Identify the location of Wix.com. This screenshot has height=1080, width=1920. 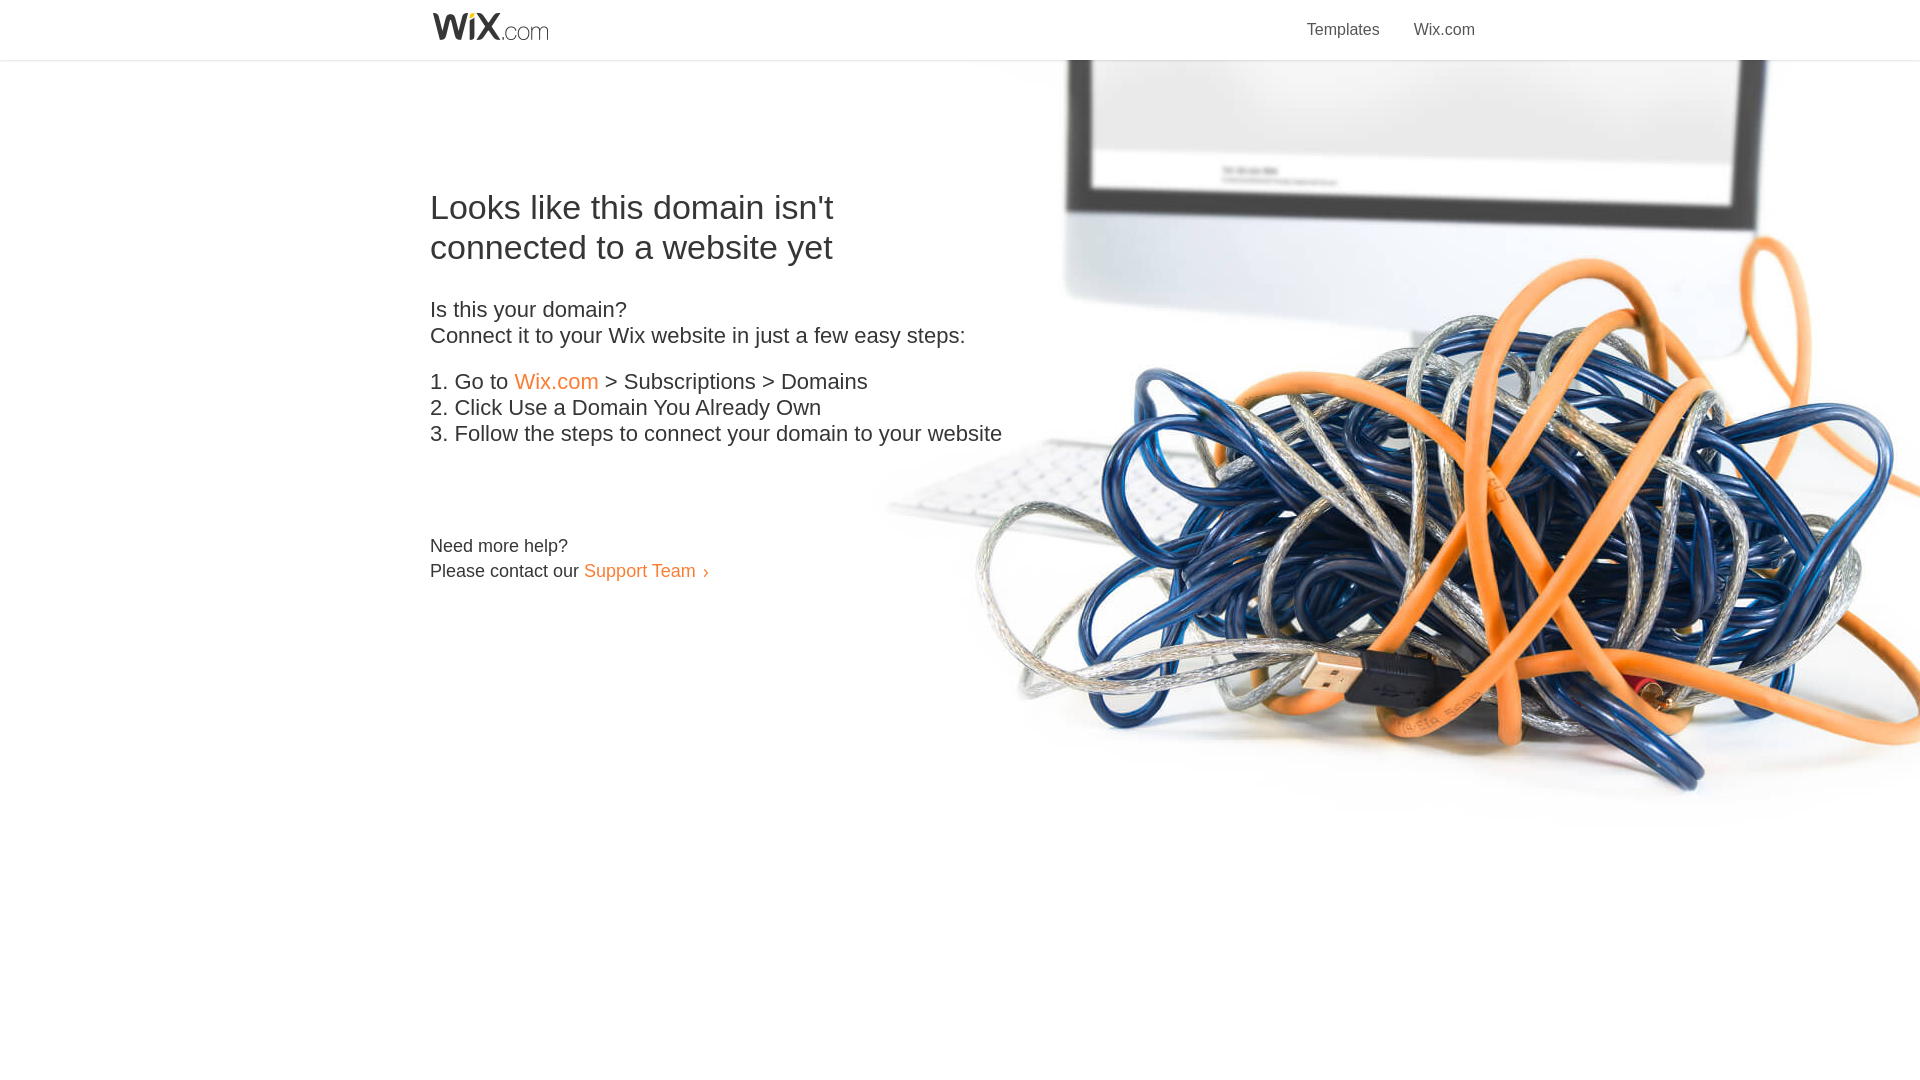
(556, 382).